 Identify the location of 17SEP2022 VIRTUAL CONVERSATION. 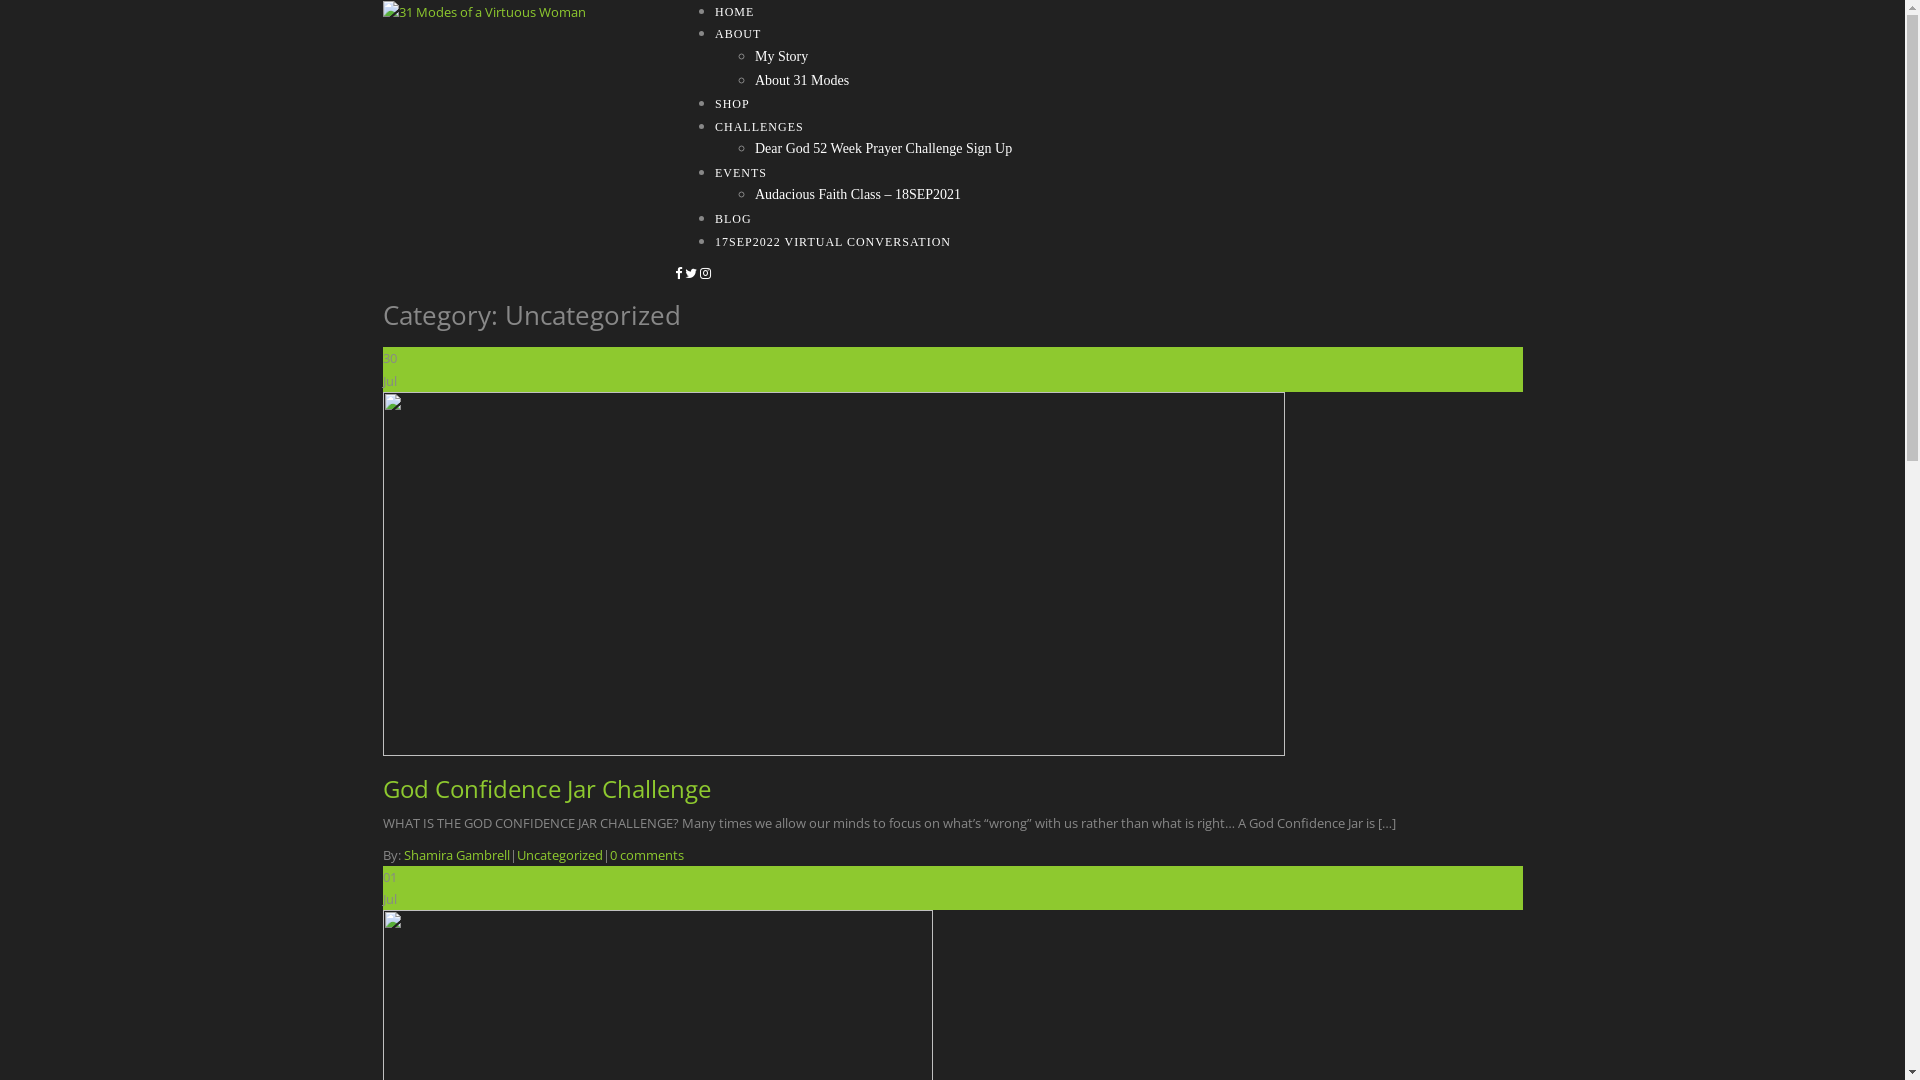
(833, 242).